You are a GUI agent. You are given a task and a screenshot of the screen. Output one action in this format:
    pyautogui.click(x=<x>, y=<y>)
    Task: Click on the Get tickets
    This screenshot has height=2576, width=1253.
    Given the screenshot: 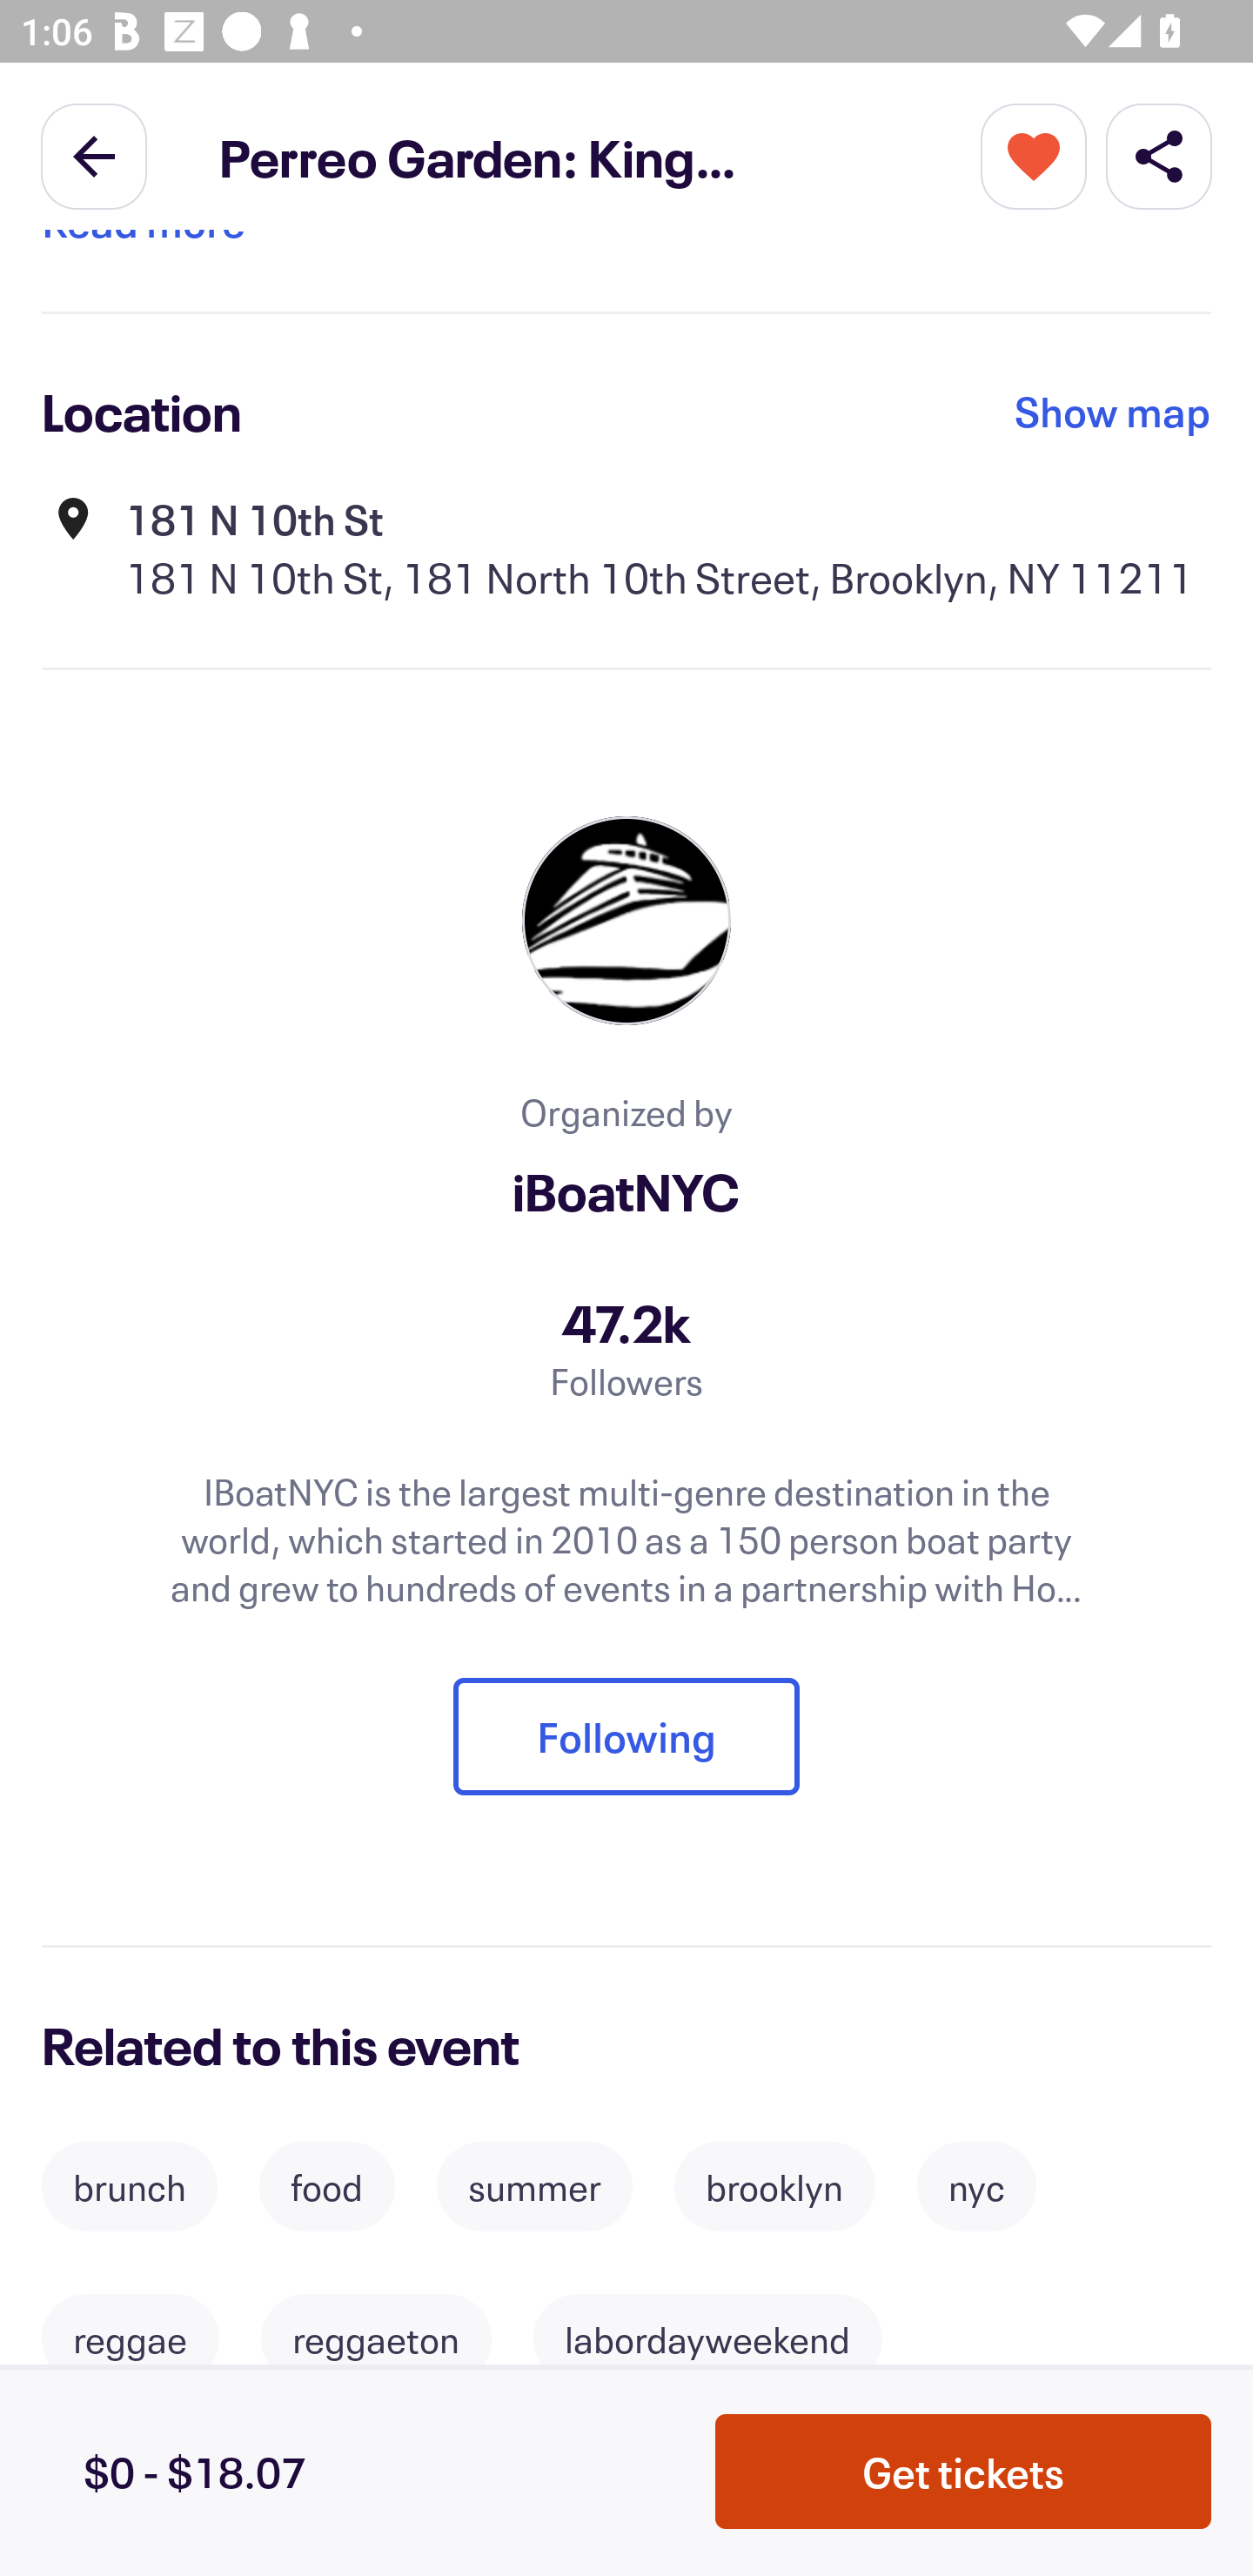 What is the action you would take?
    pyautogui.click(x=963, y=2472)
    